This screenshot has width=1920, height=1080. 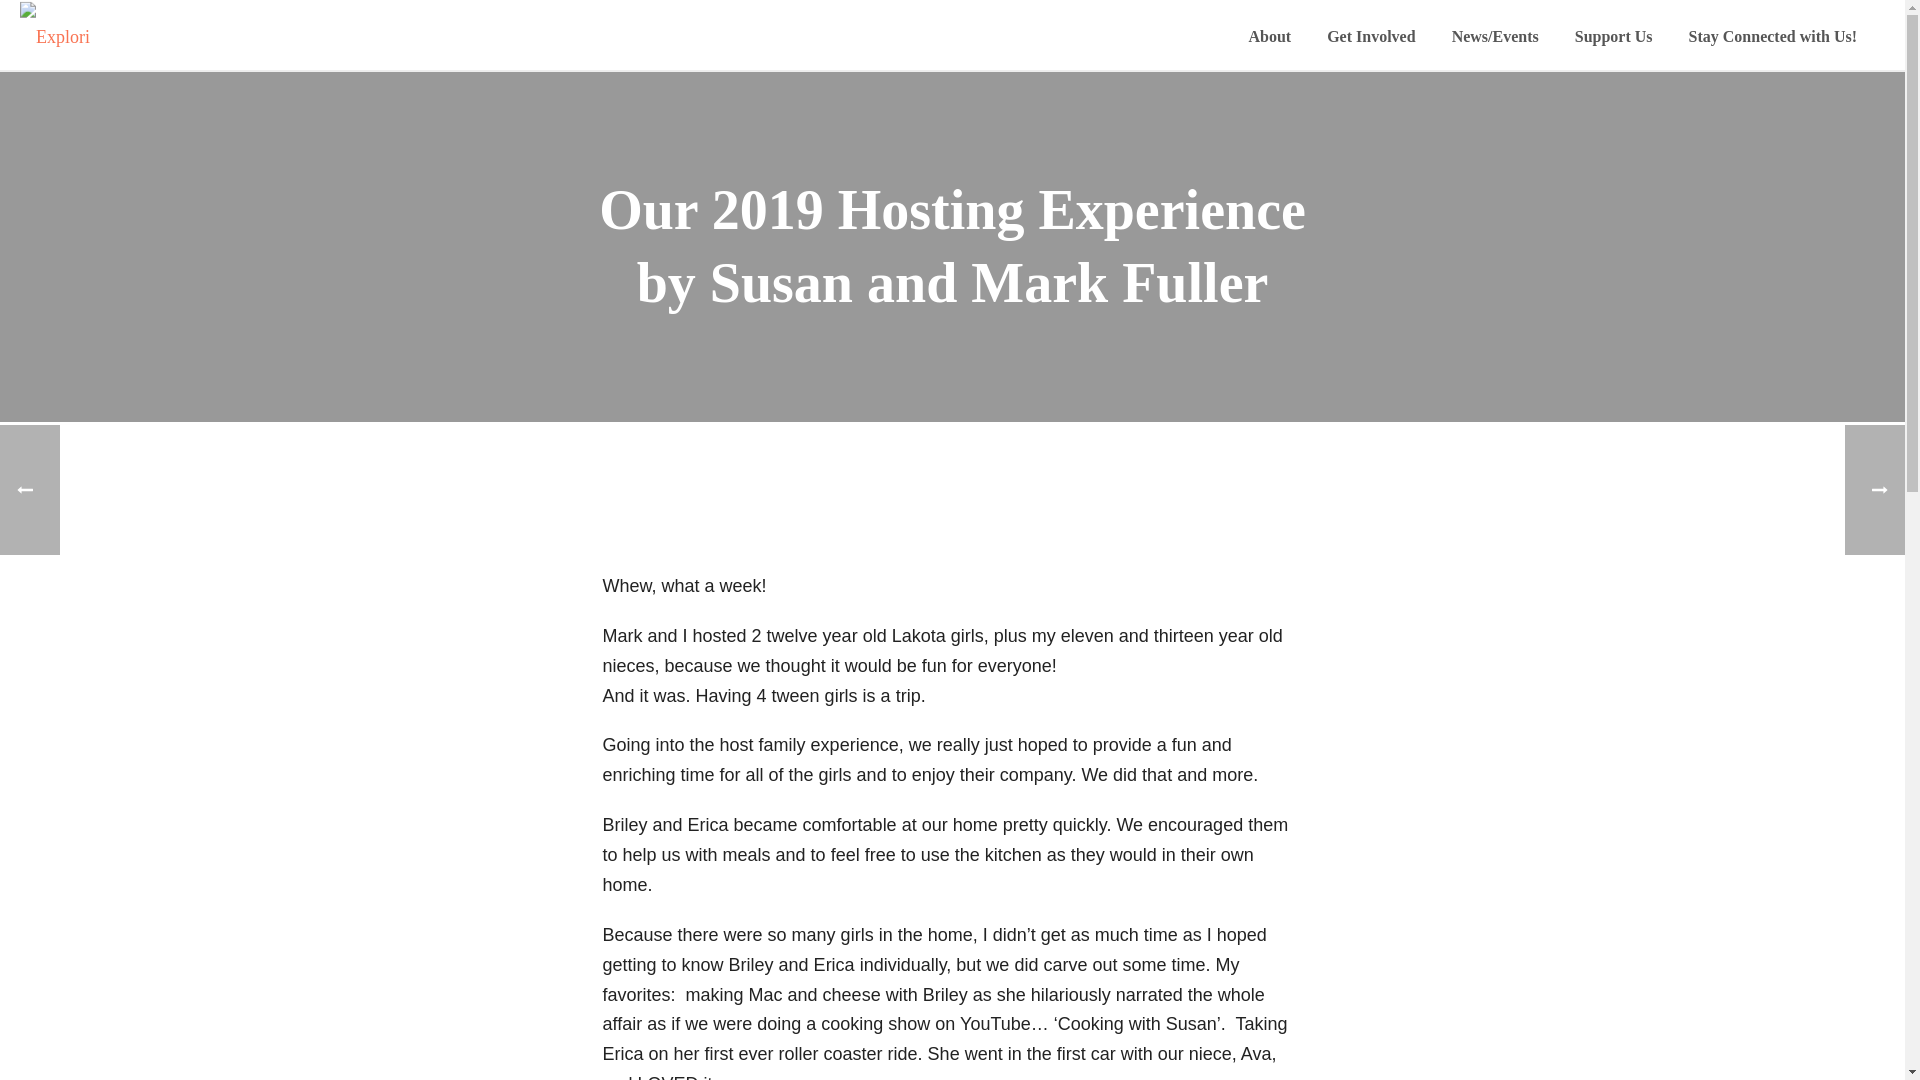 I want to click on About, so click(x=1270, y=35).